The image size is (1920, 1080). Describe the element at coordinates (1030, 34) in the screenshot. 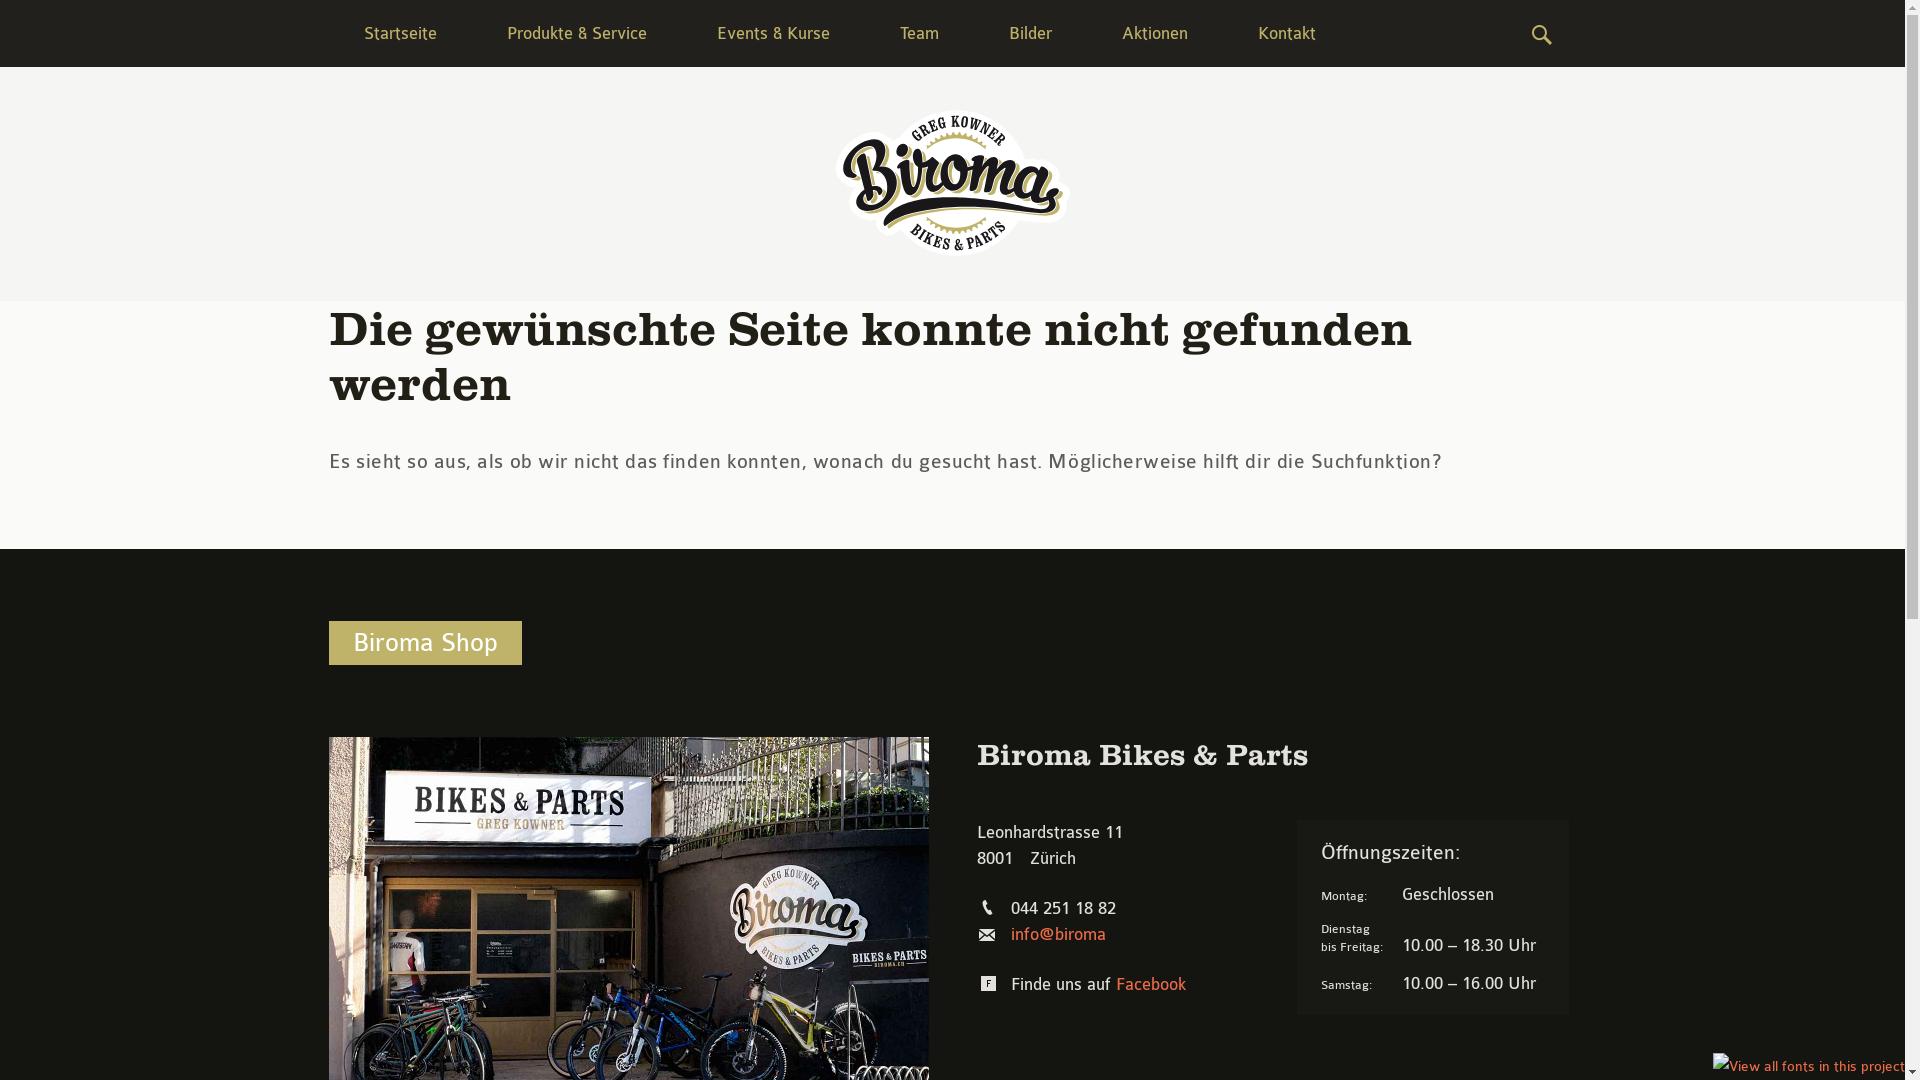

I see `Bilder` at that location.